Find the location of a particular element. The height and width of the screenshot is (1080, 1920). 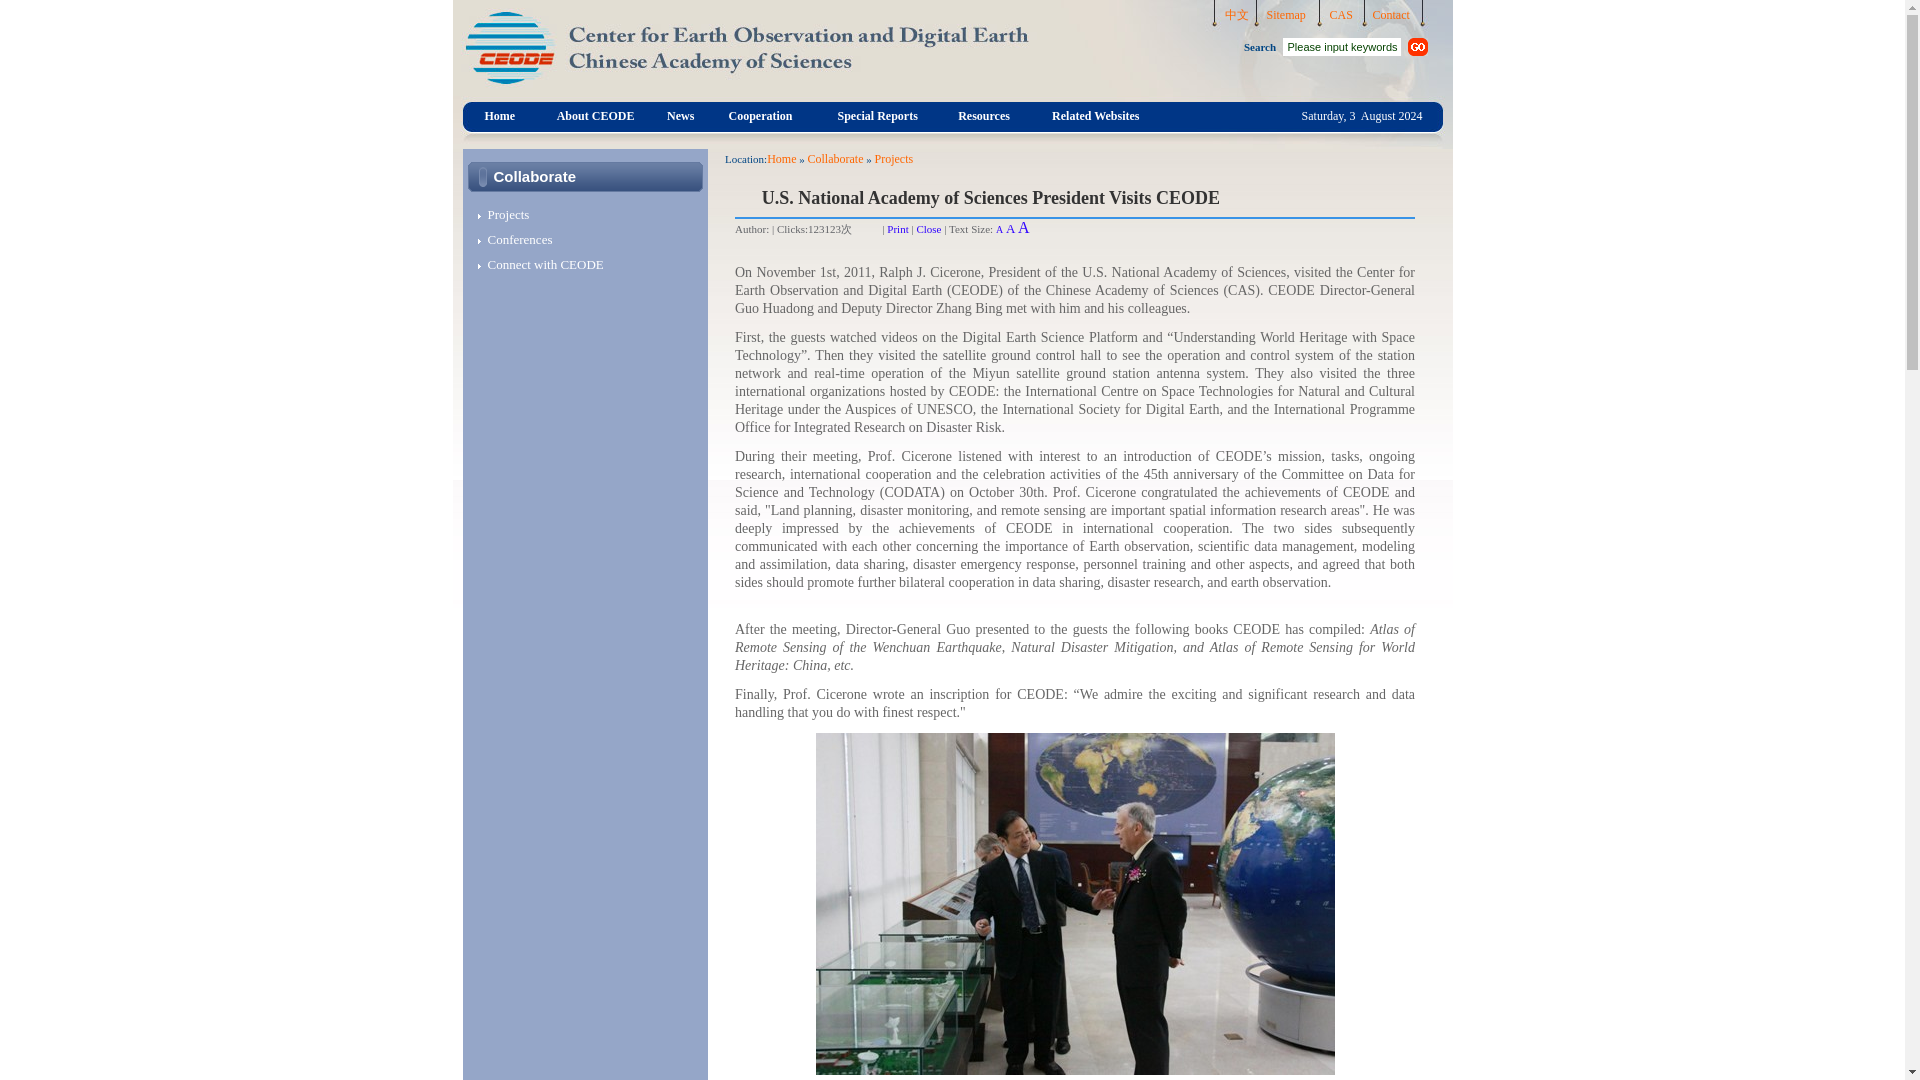

Projects is located at coordinates (504, 214).